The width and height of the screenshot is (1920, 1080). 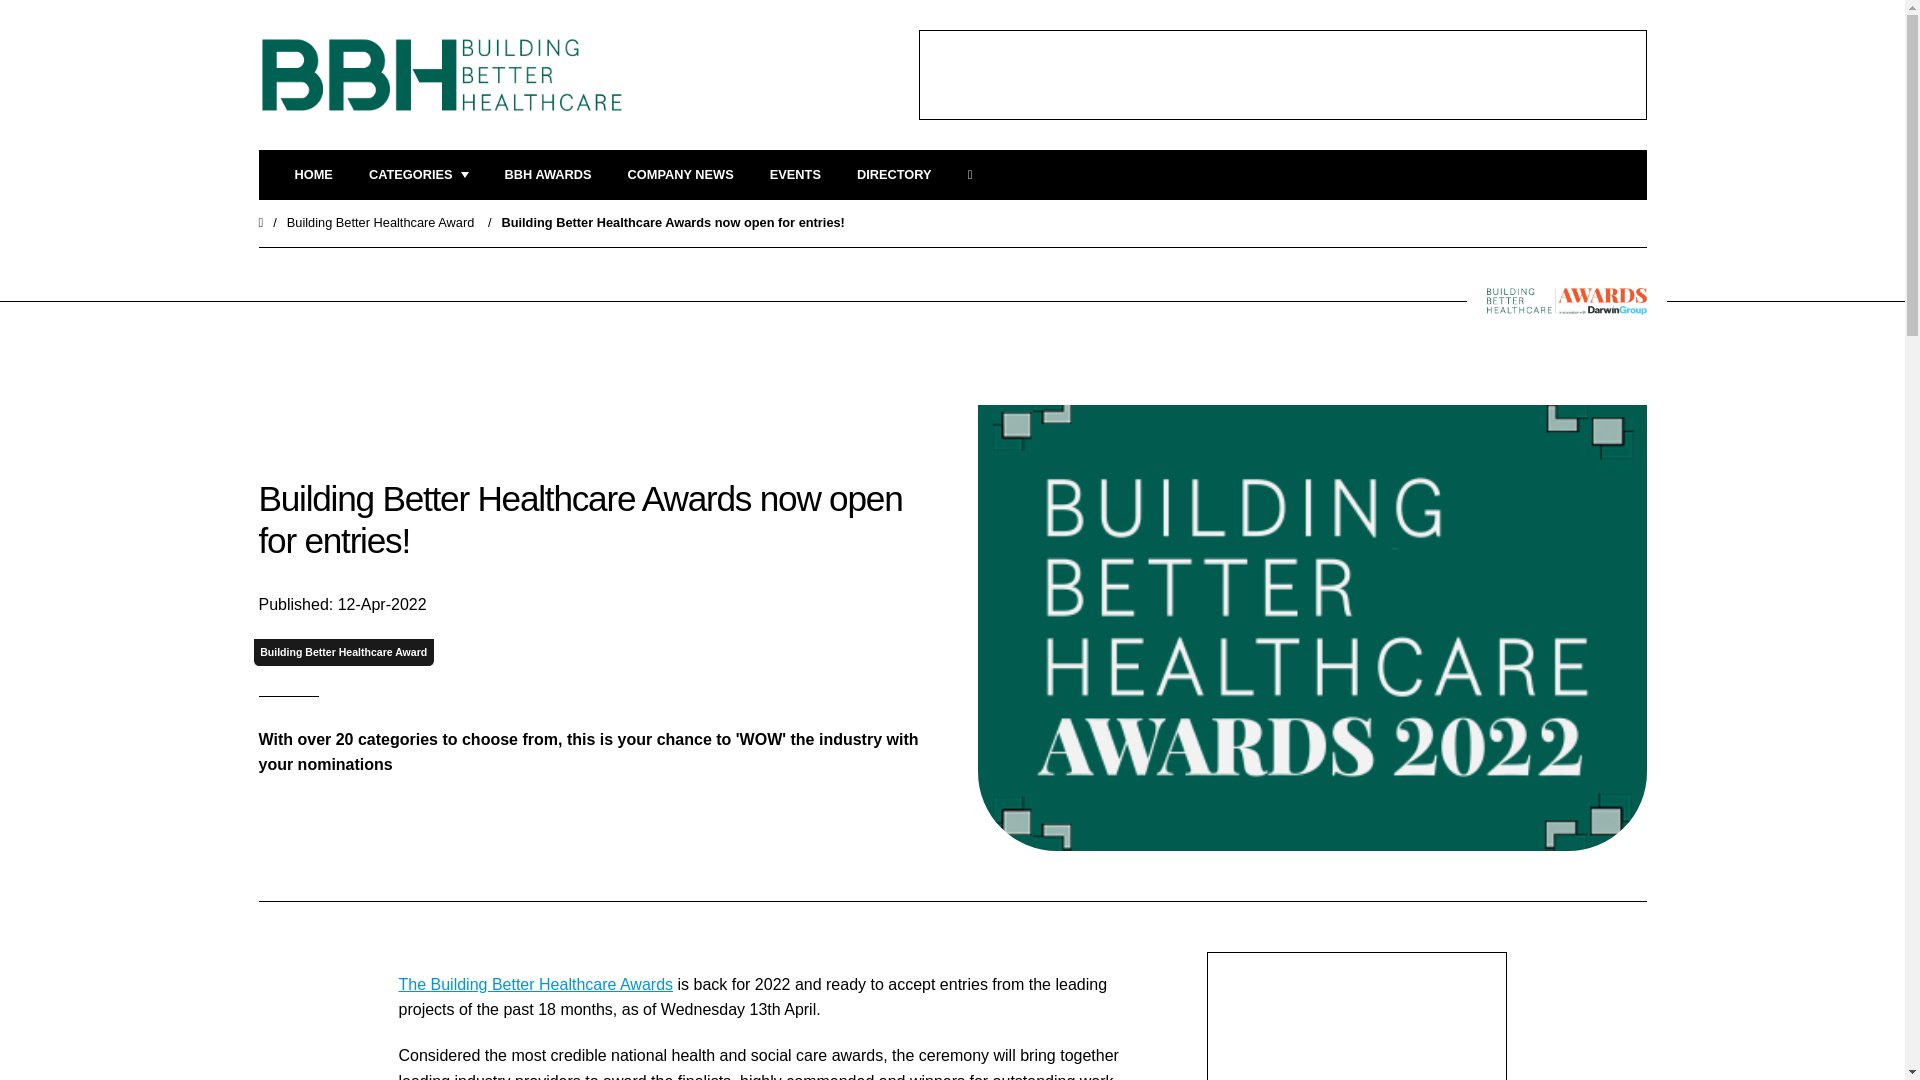 What do you see at coordinates (548, 175) in the screenshot?
I see `Building Better Healthcare Awards` at bounding box center [548, 175].